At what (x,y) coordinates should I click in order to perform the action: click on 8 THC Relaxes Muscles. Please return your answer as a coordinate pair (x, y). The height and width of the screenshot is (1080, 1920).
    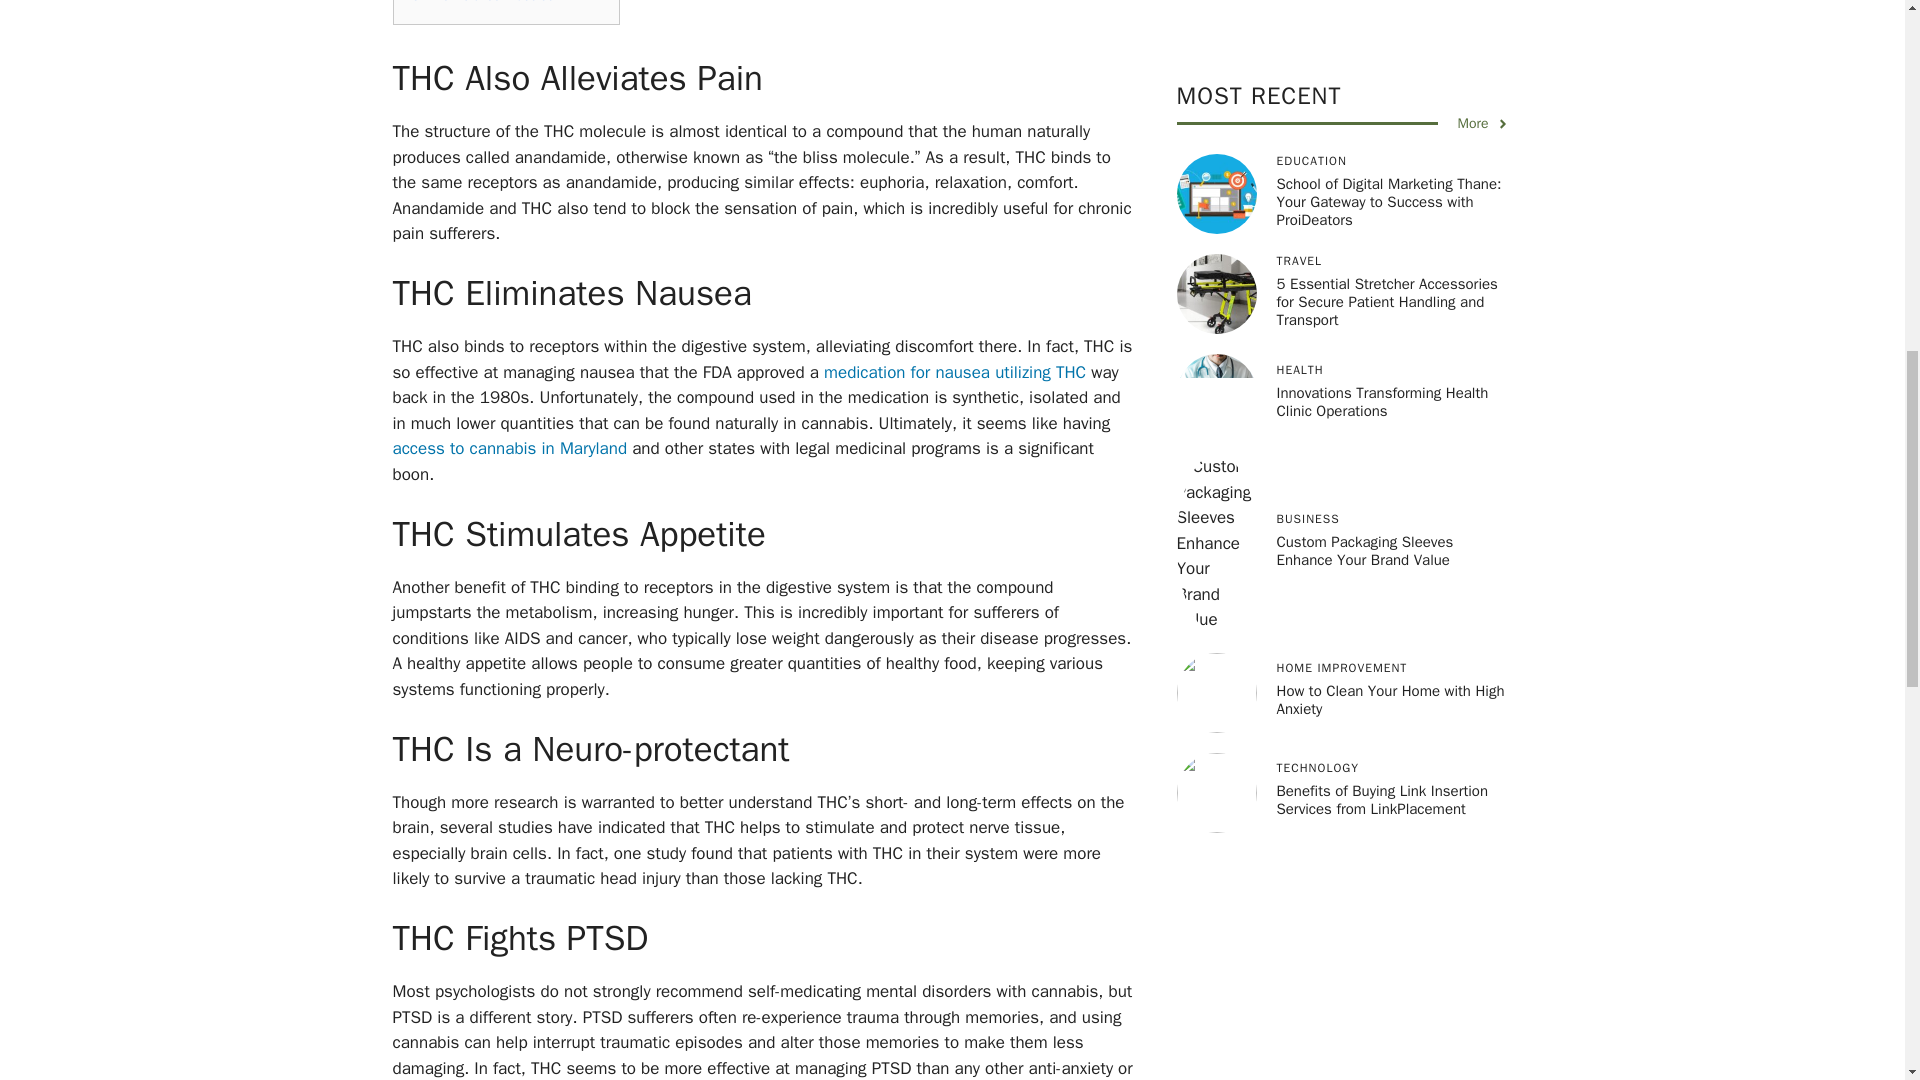
    Looking at the image, I should click on (483, 2).